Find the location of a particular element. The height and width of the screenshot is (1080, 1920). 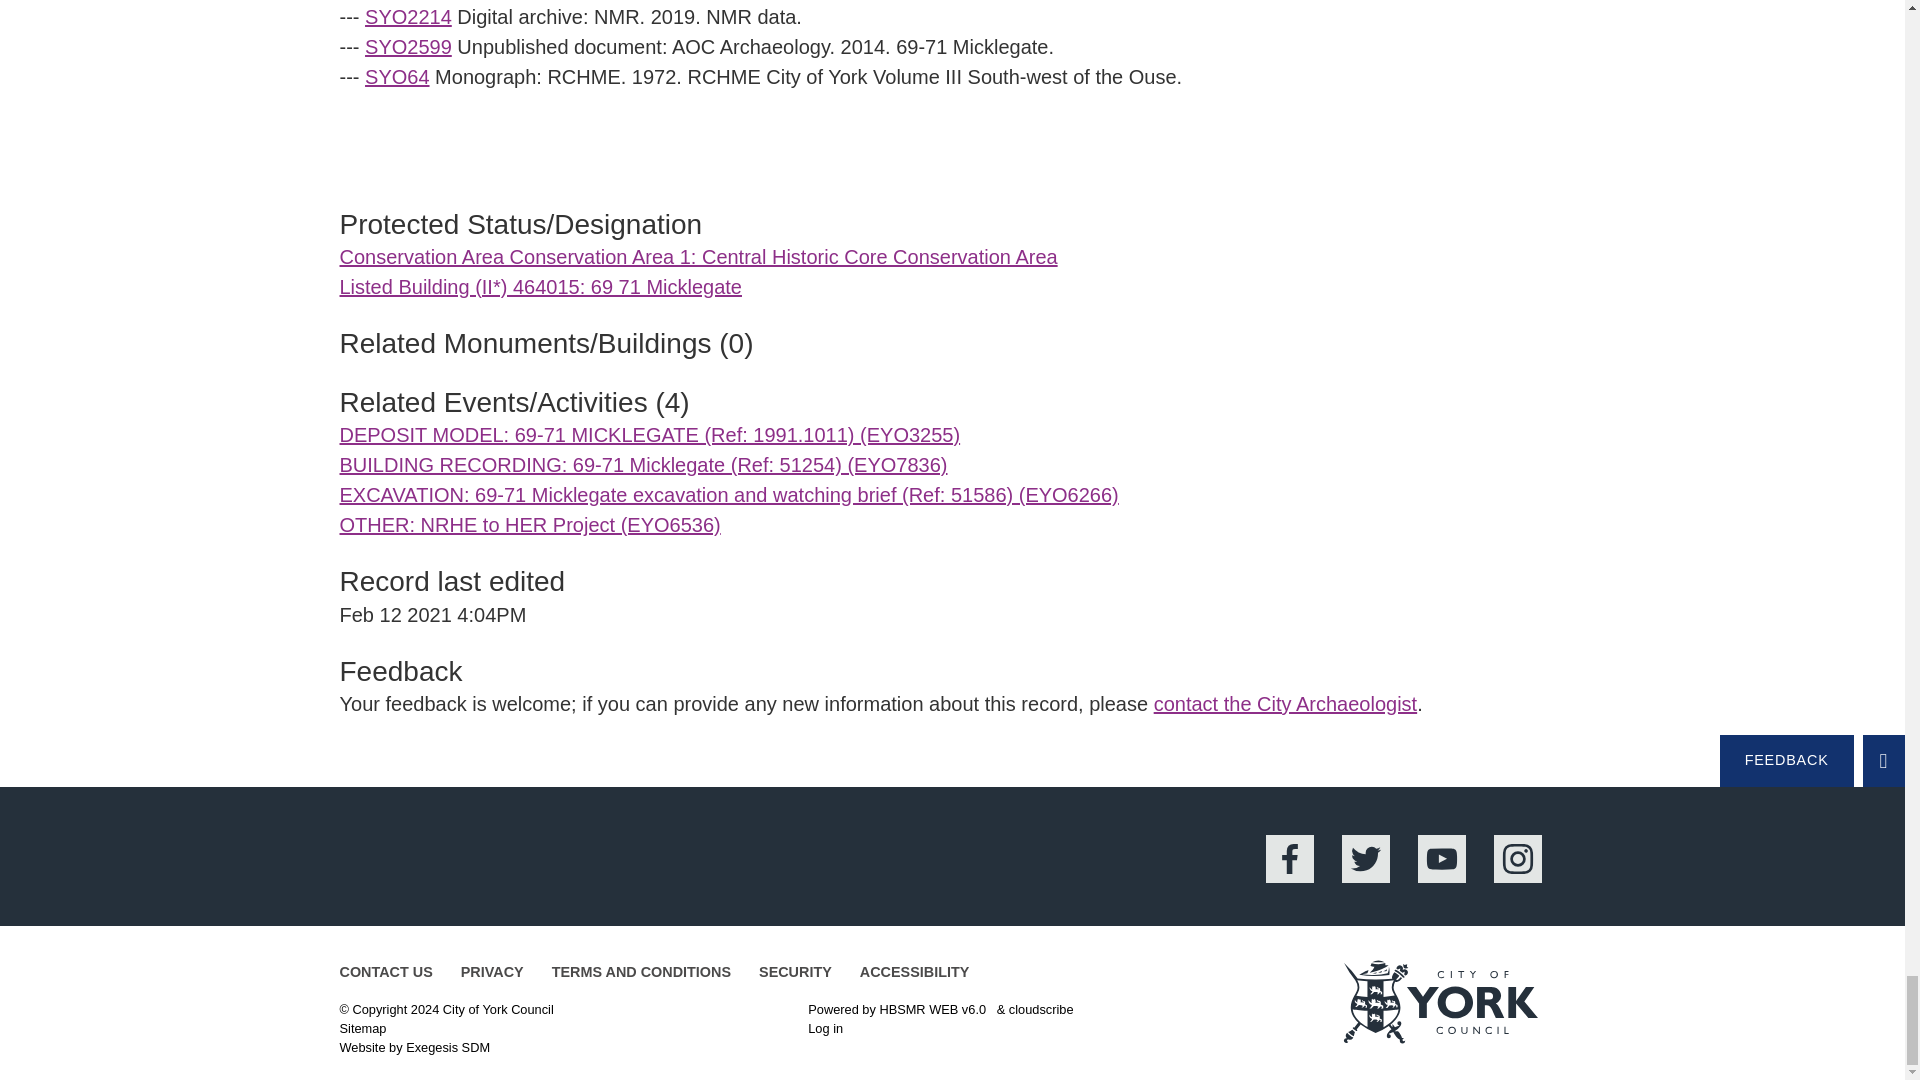

Instagram is located at coordinates (1517, 858).